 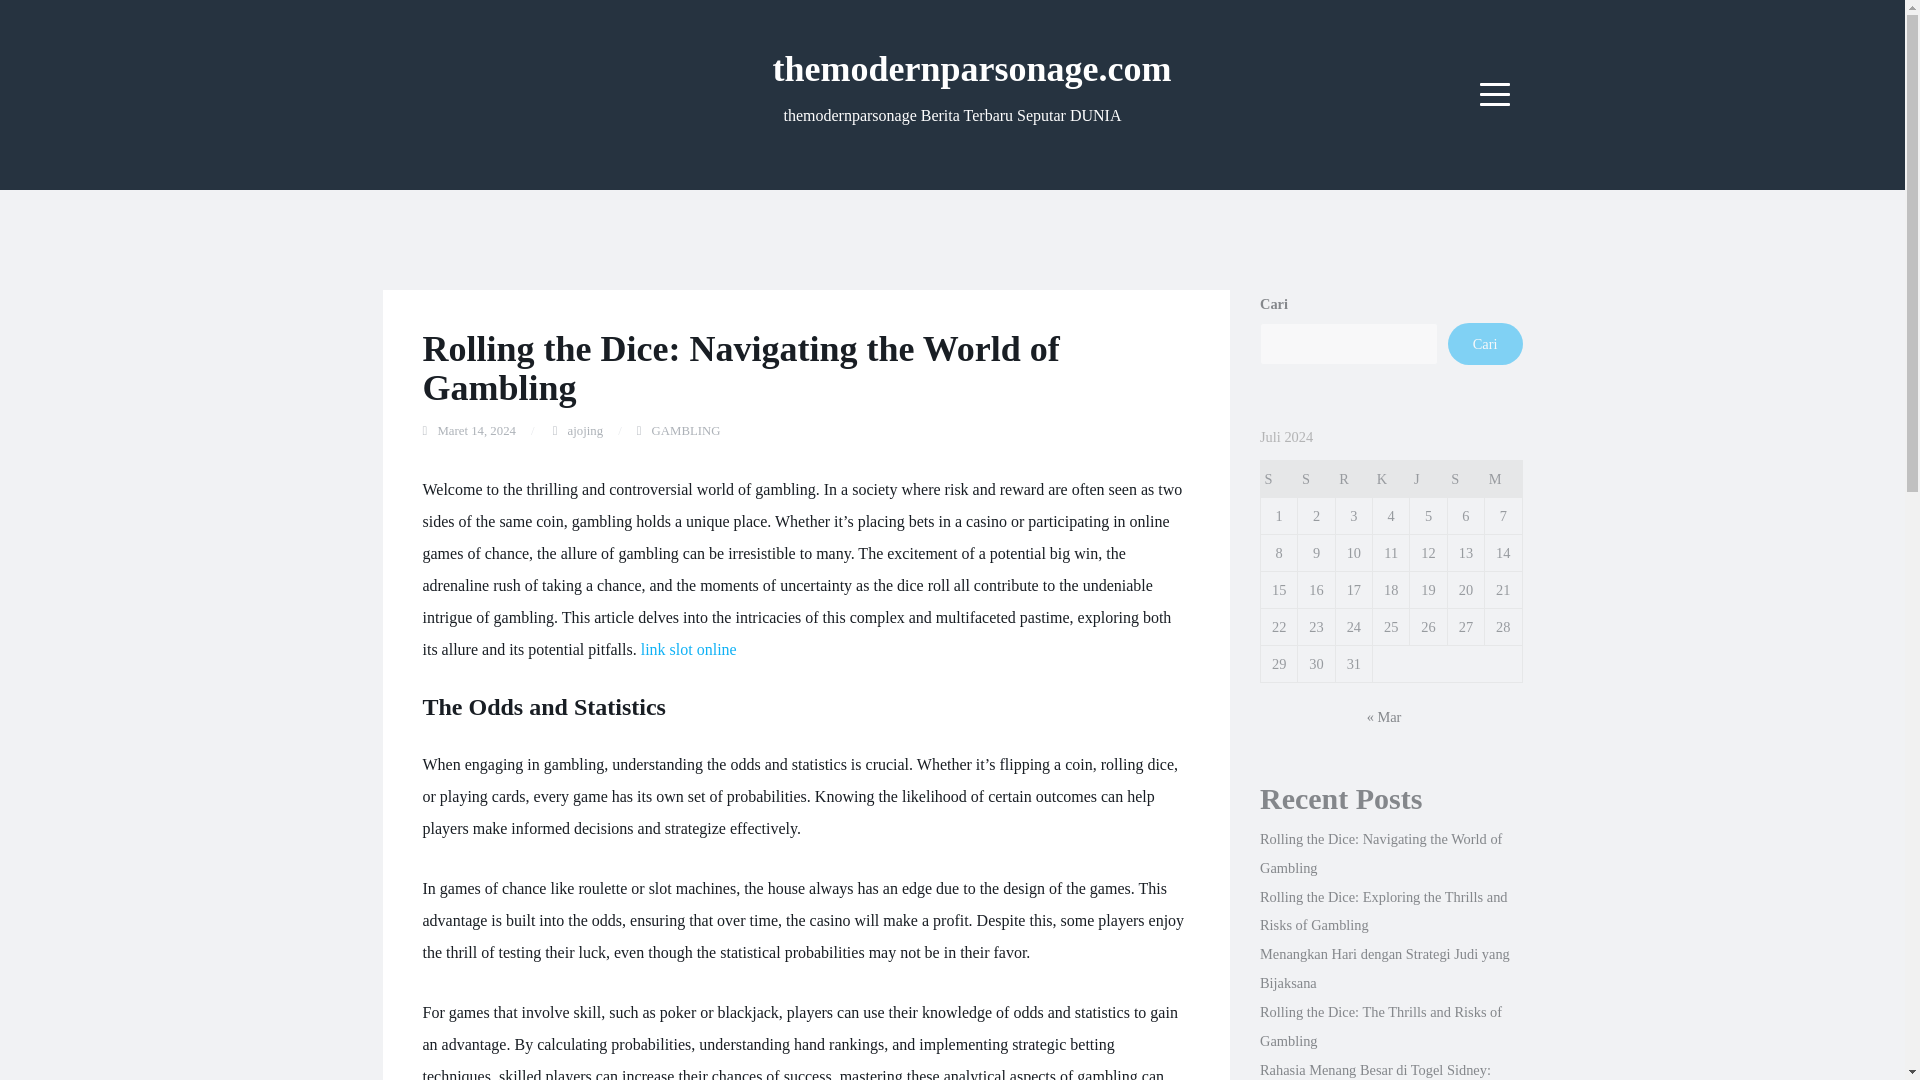 I want to click on Menu, so click(x=1495, y=94).